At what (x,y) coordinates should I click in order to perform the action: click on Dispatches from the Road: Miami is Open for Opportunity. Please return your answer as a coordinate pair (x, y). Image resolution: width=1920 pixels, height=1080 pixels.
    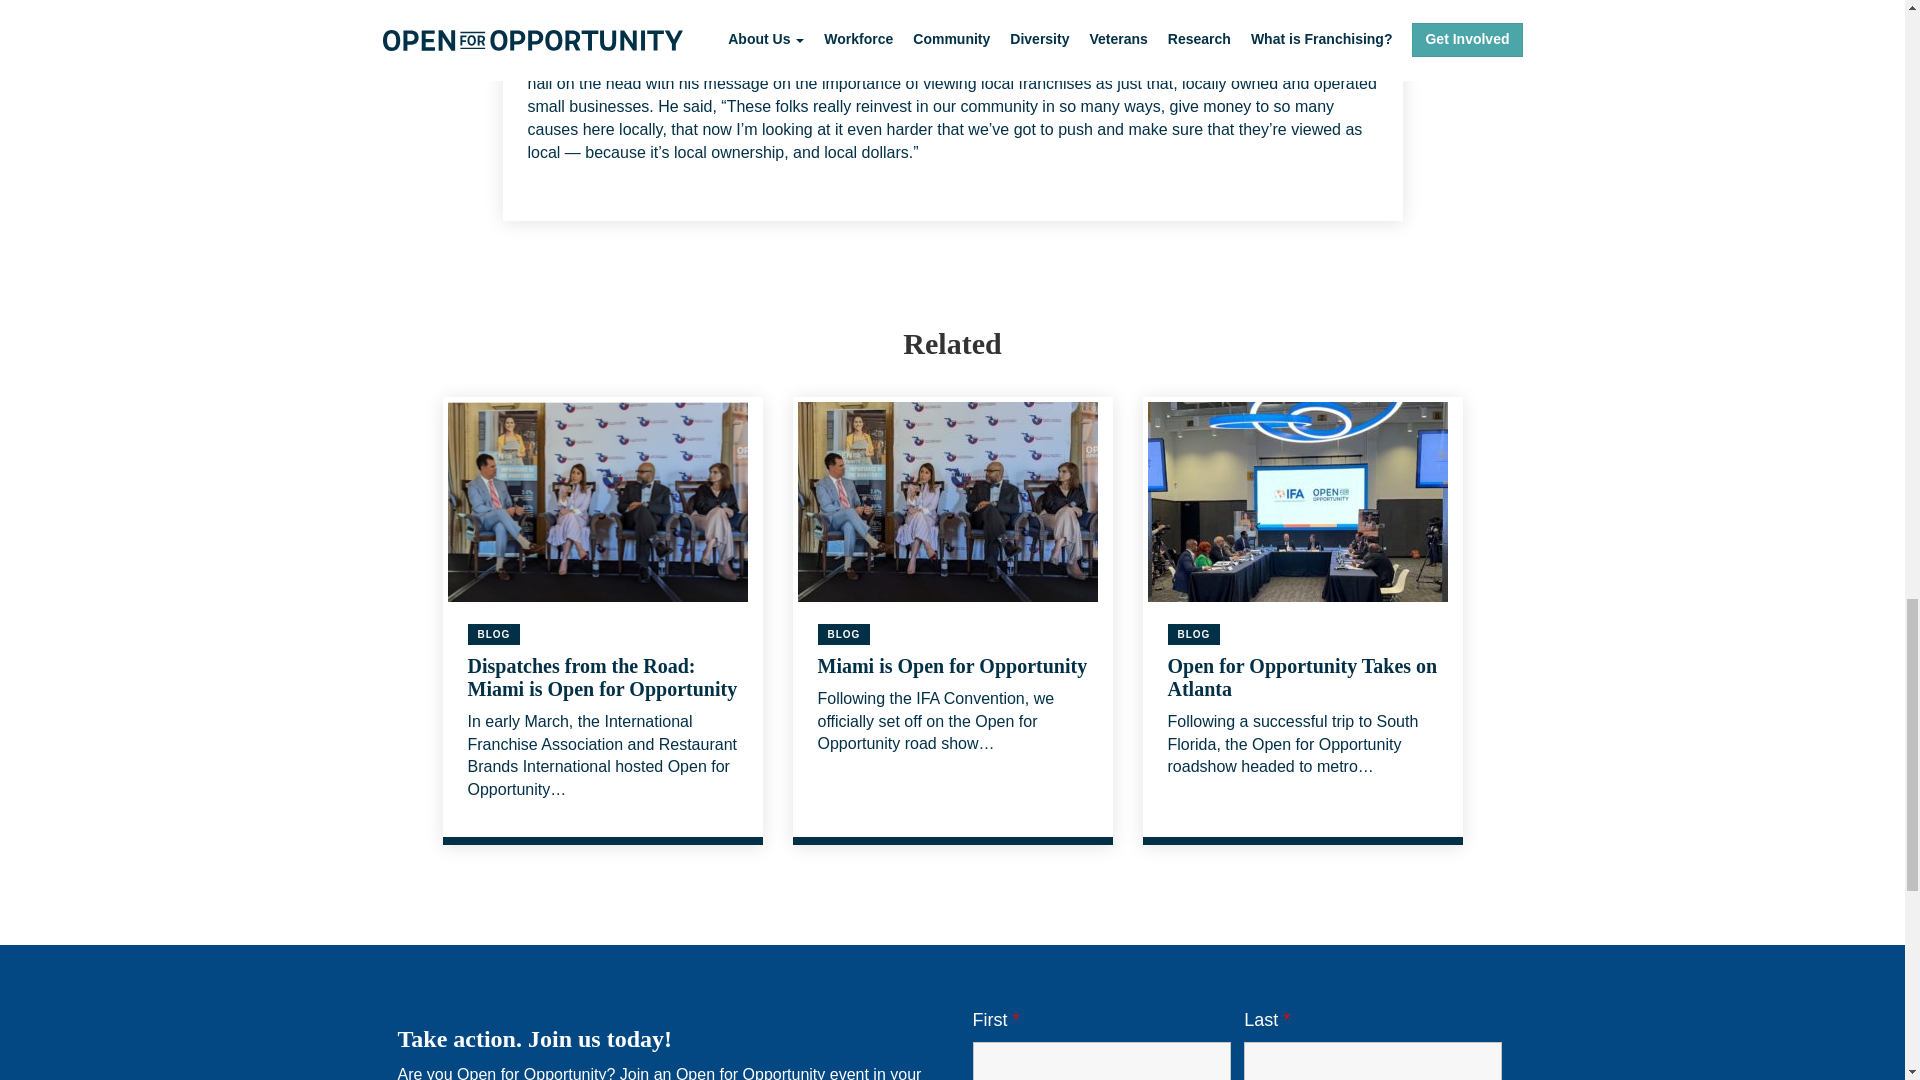
    Looking at the image, I should click on (602, 676).